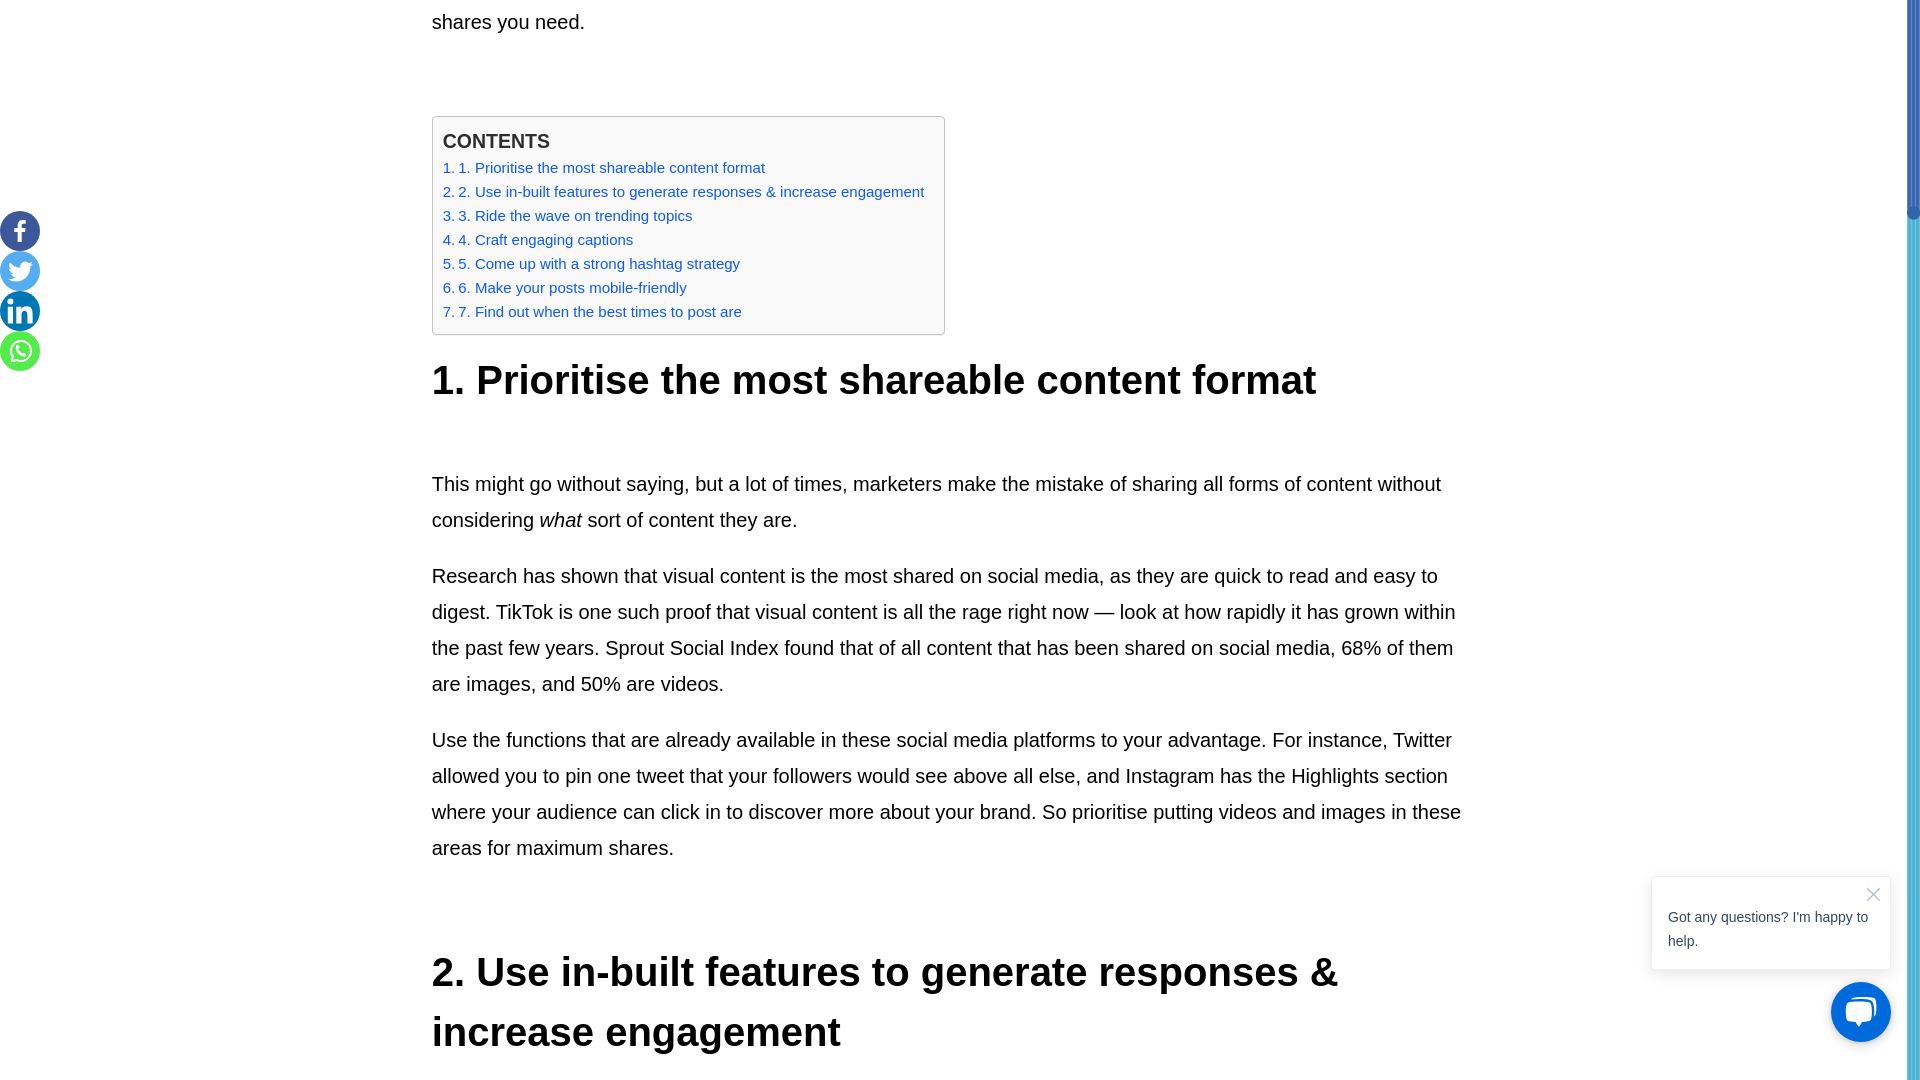 The height and width of the screenshot is (1080, 1920). What do you see at coordinates (538, 239) in the screenshot?
I see `4. Craft engaging captions` at bounding box center [538, 239].